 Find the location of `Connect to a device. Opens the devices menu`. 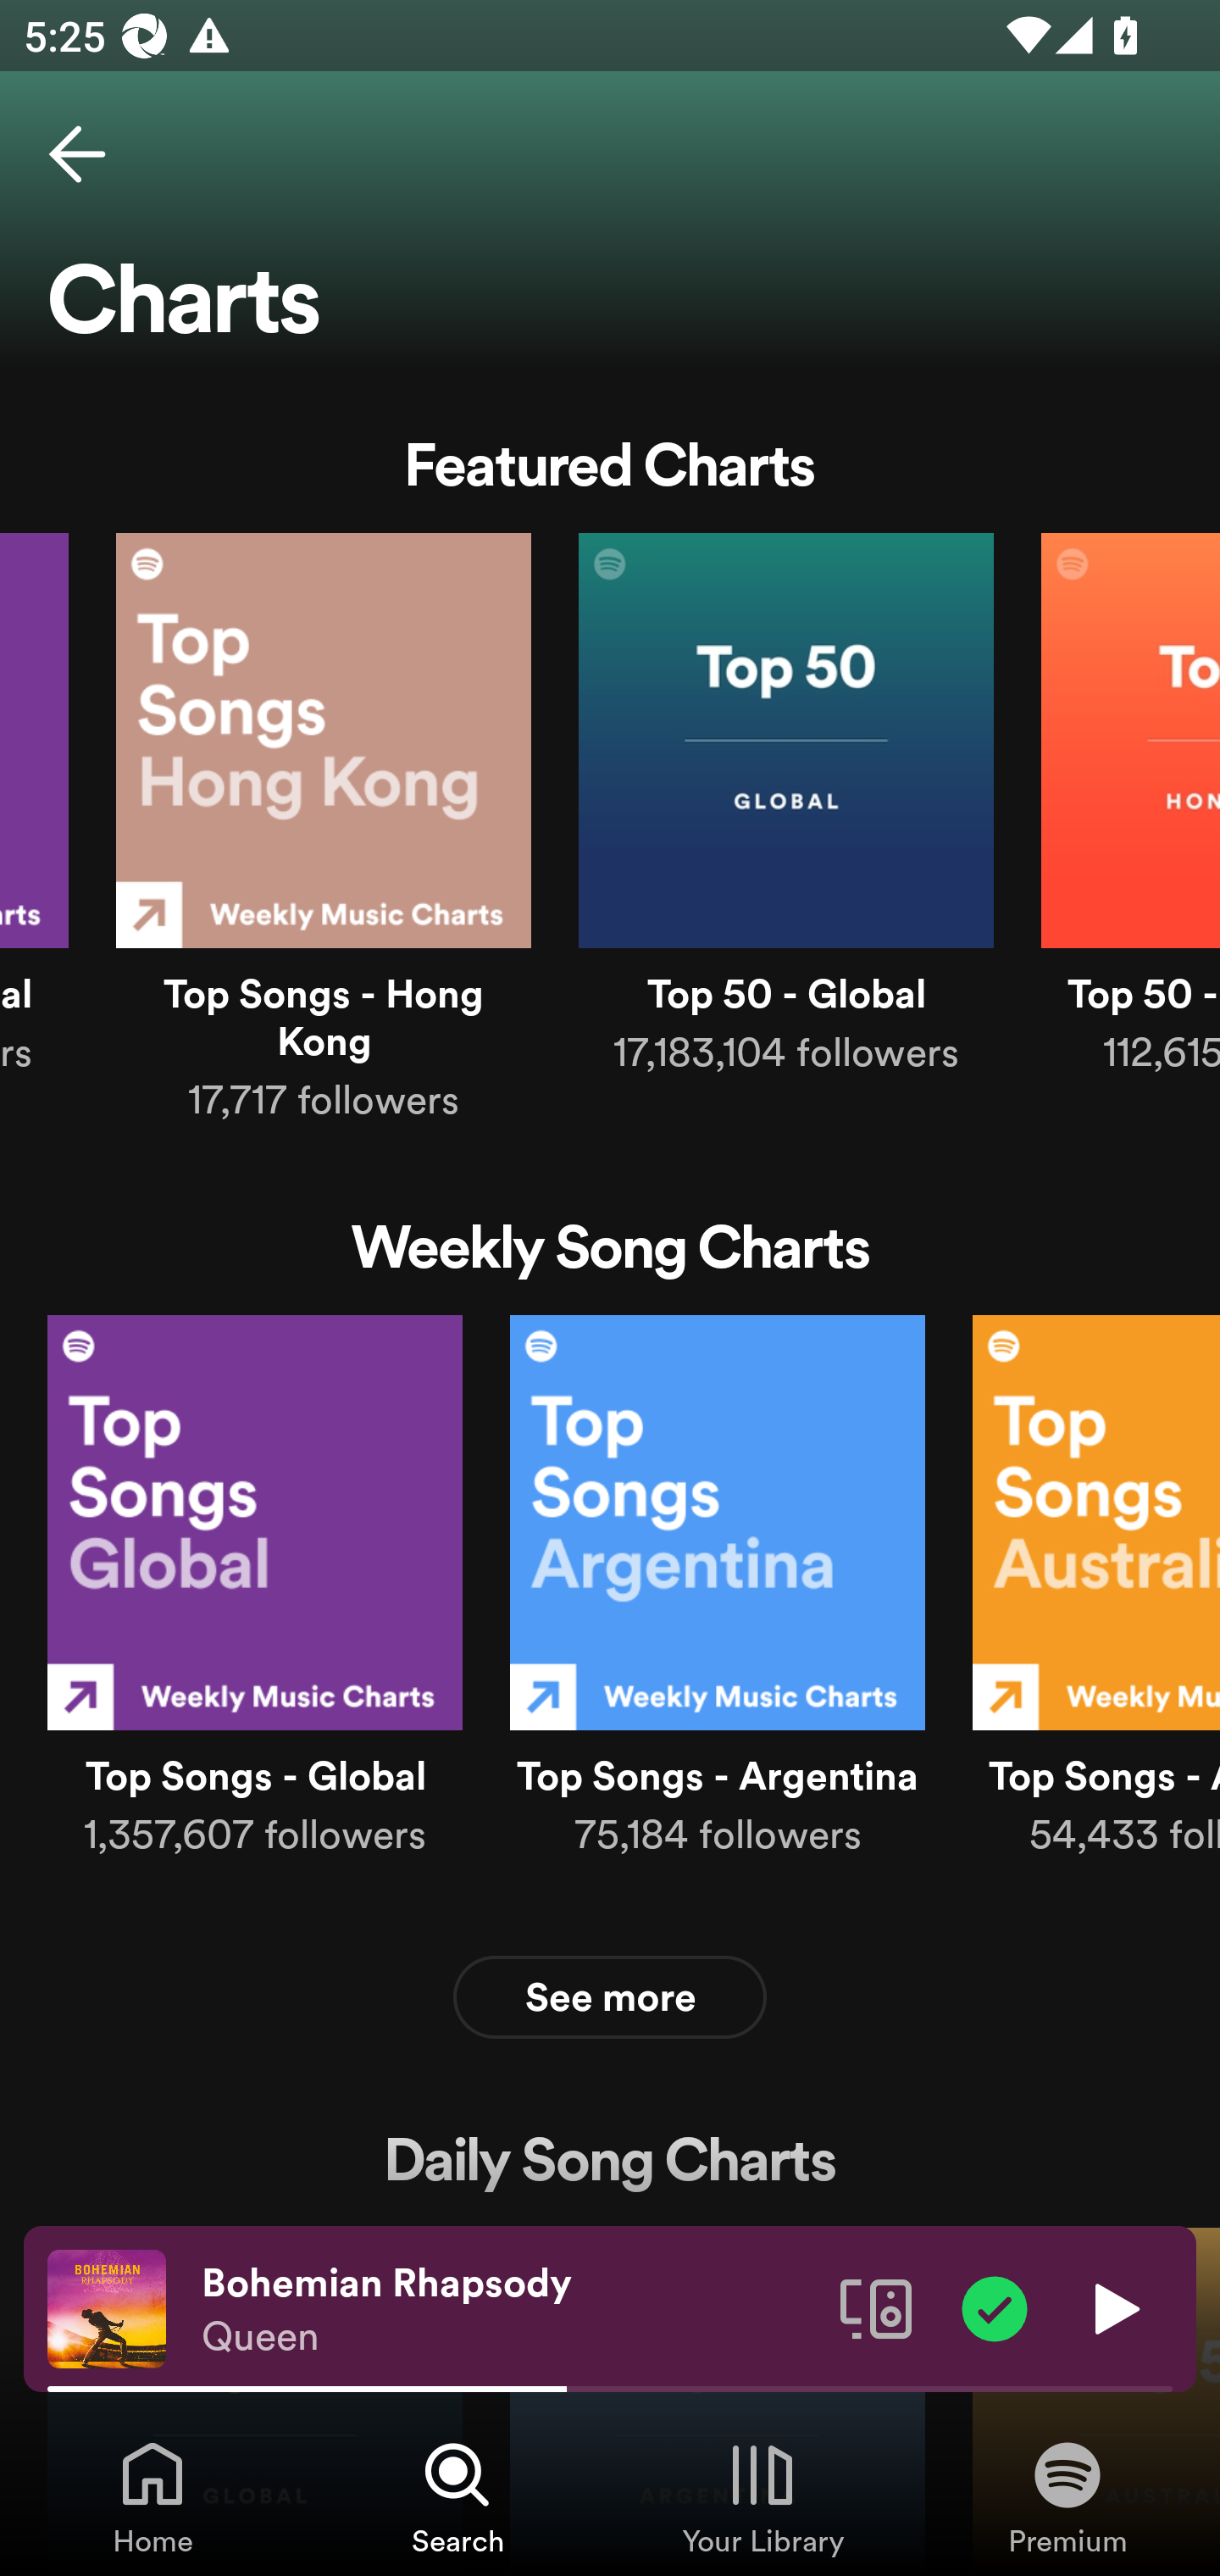

Connect to a device. Opens the devices menu is located at coordinates (876, 2307).